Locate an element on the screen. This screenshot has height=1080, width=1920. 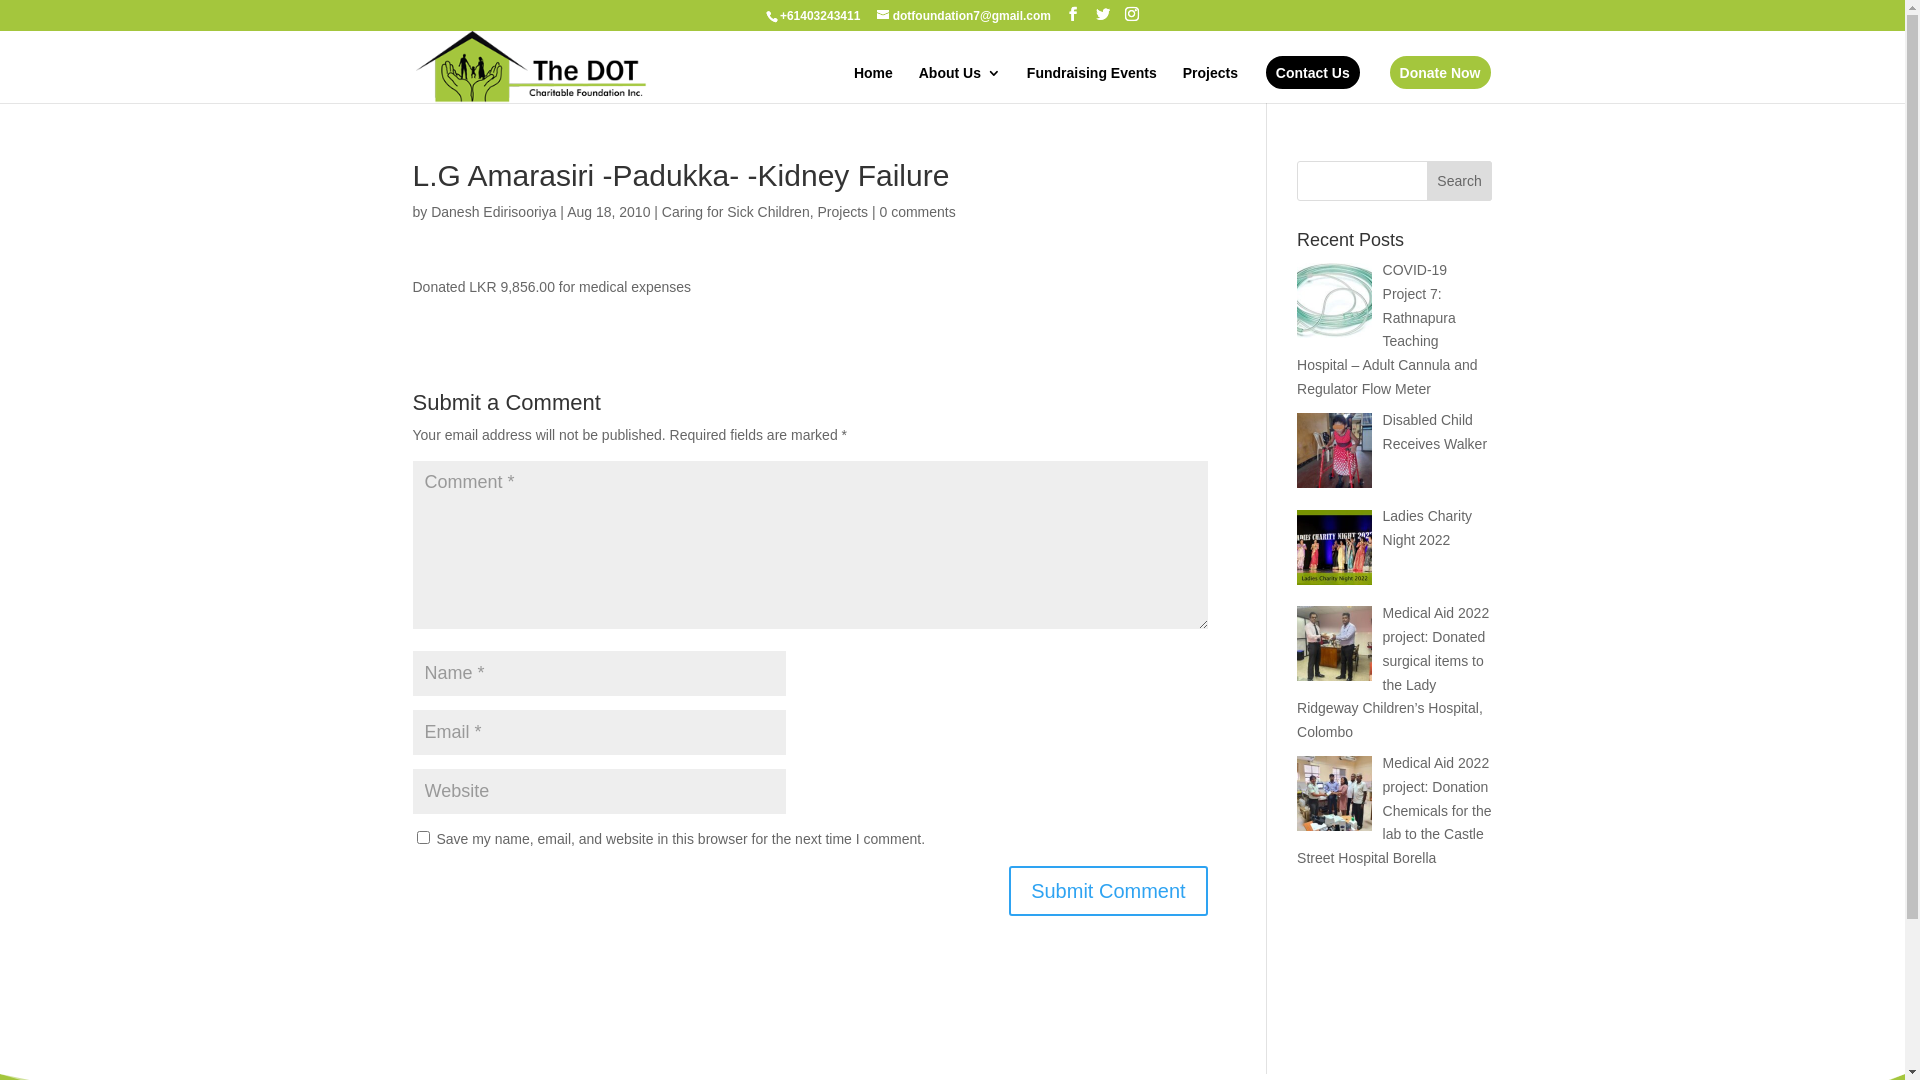
Home is located at coordinates (874, 84).